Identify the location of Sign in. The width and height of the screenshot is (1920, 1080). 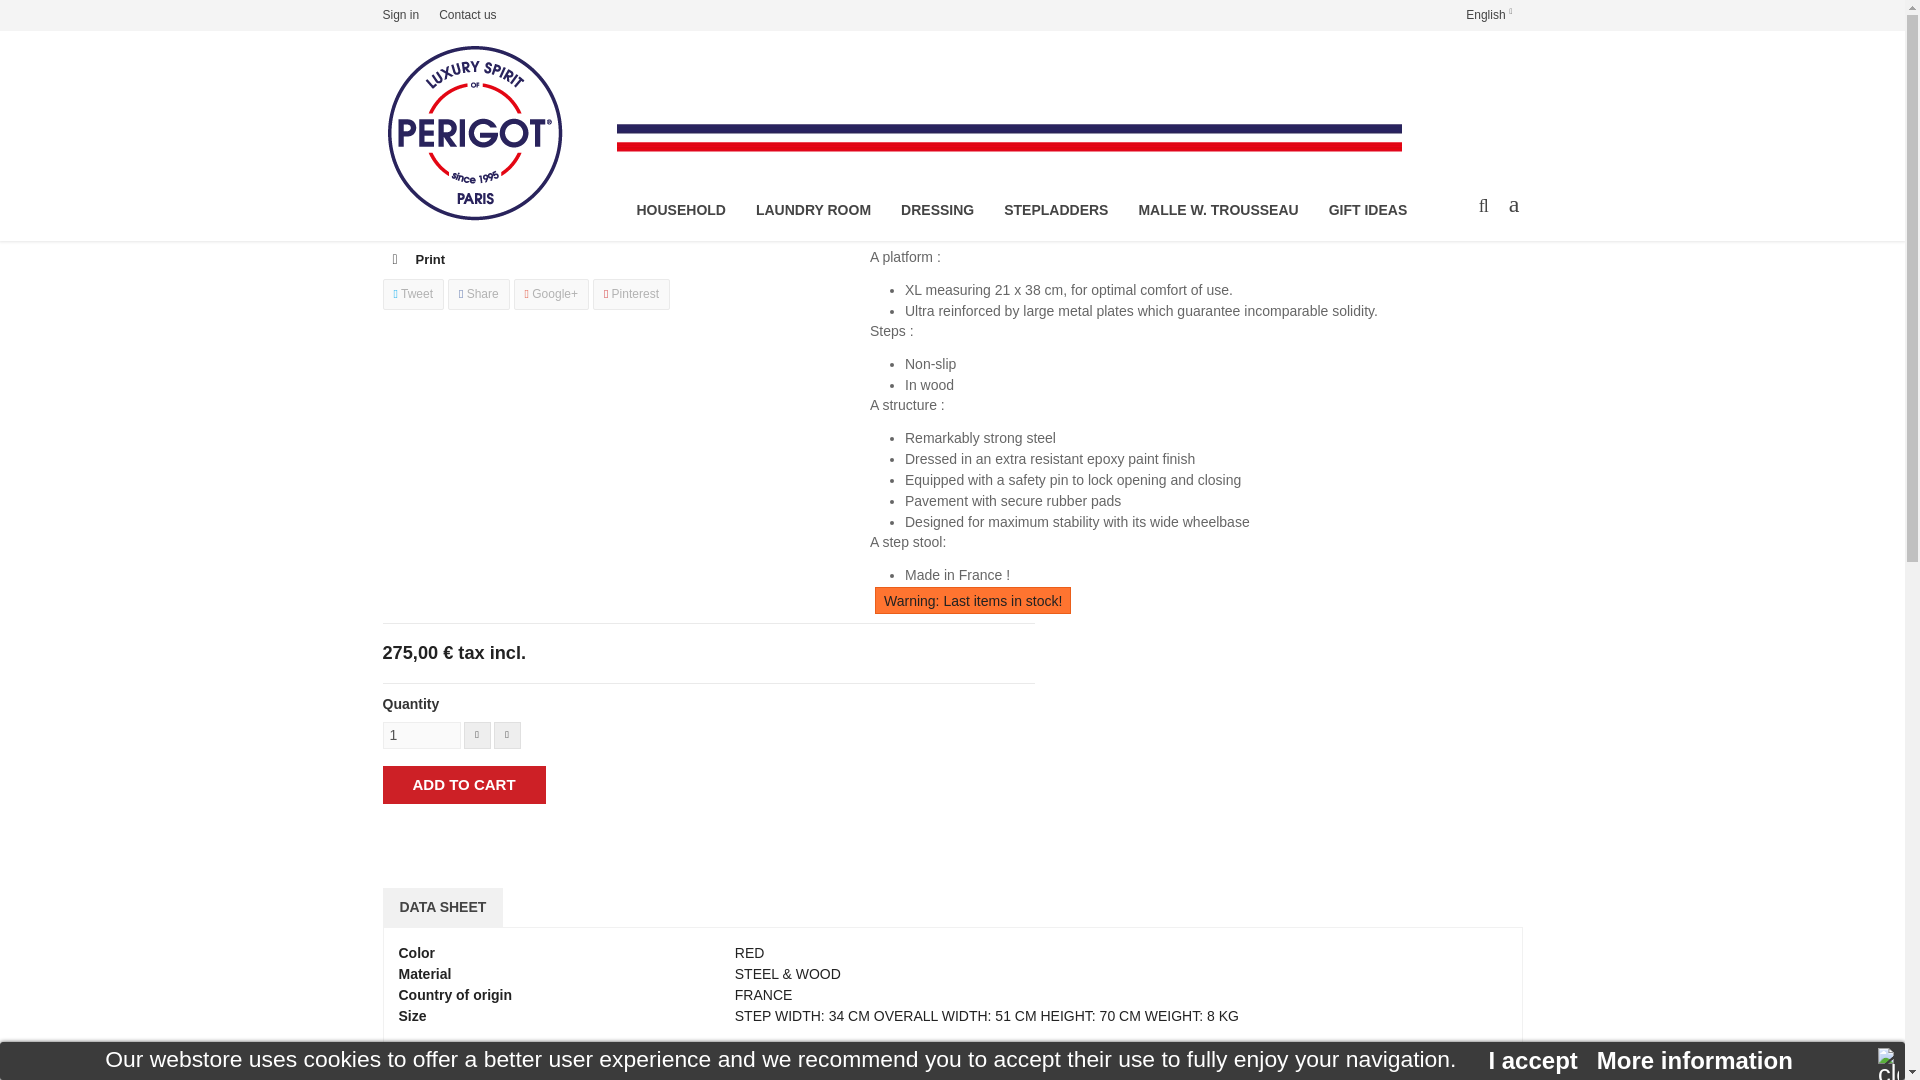
(405, 15).